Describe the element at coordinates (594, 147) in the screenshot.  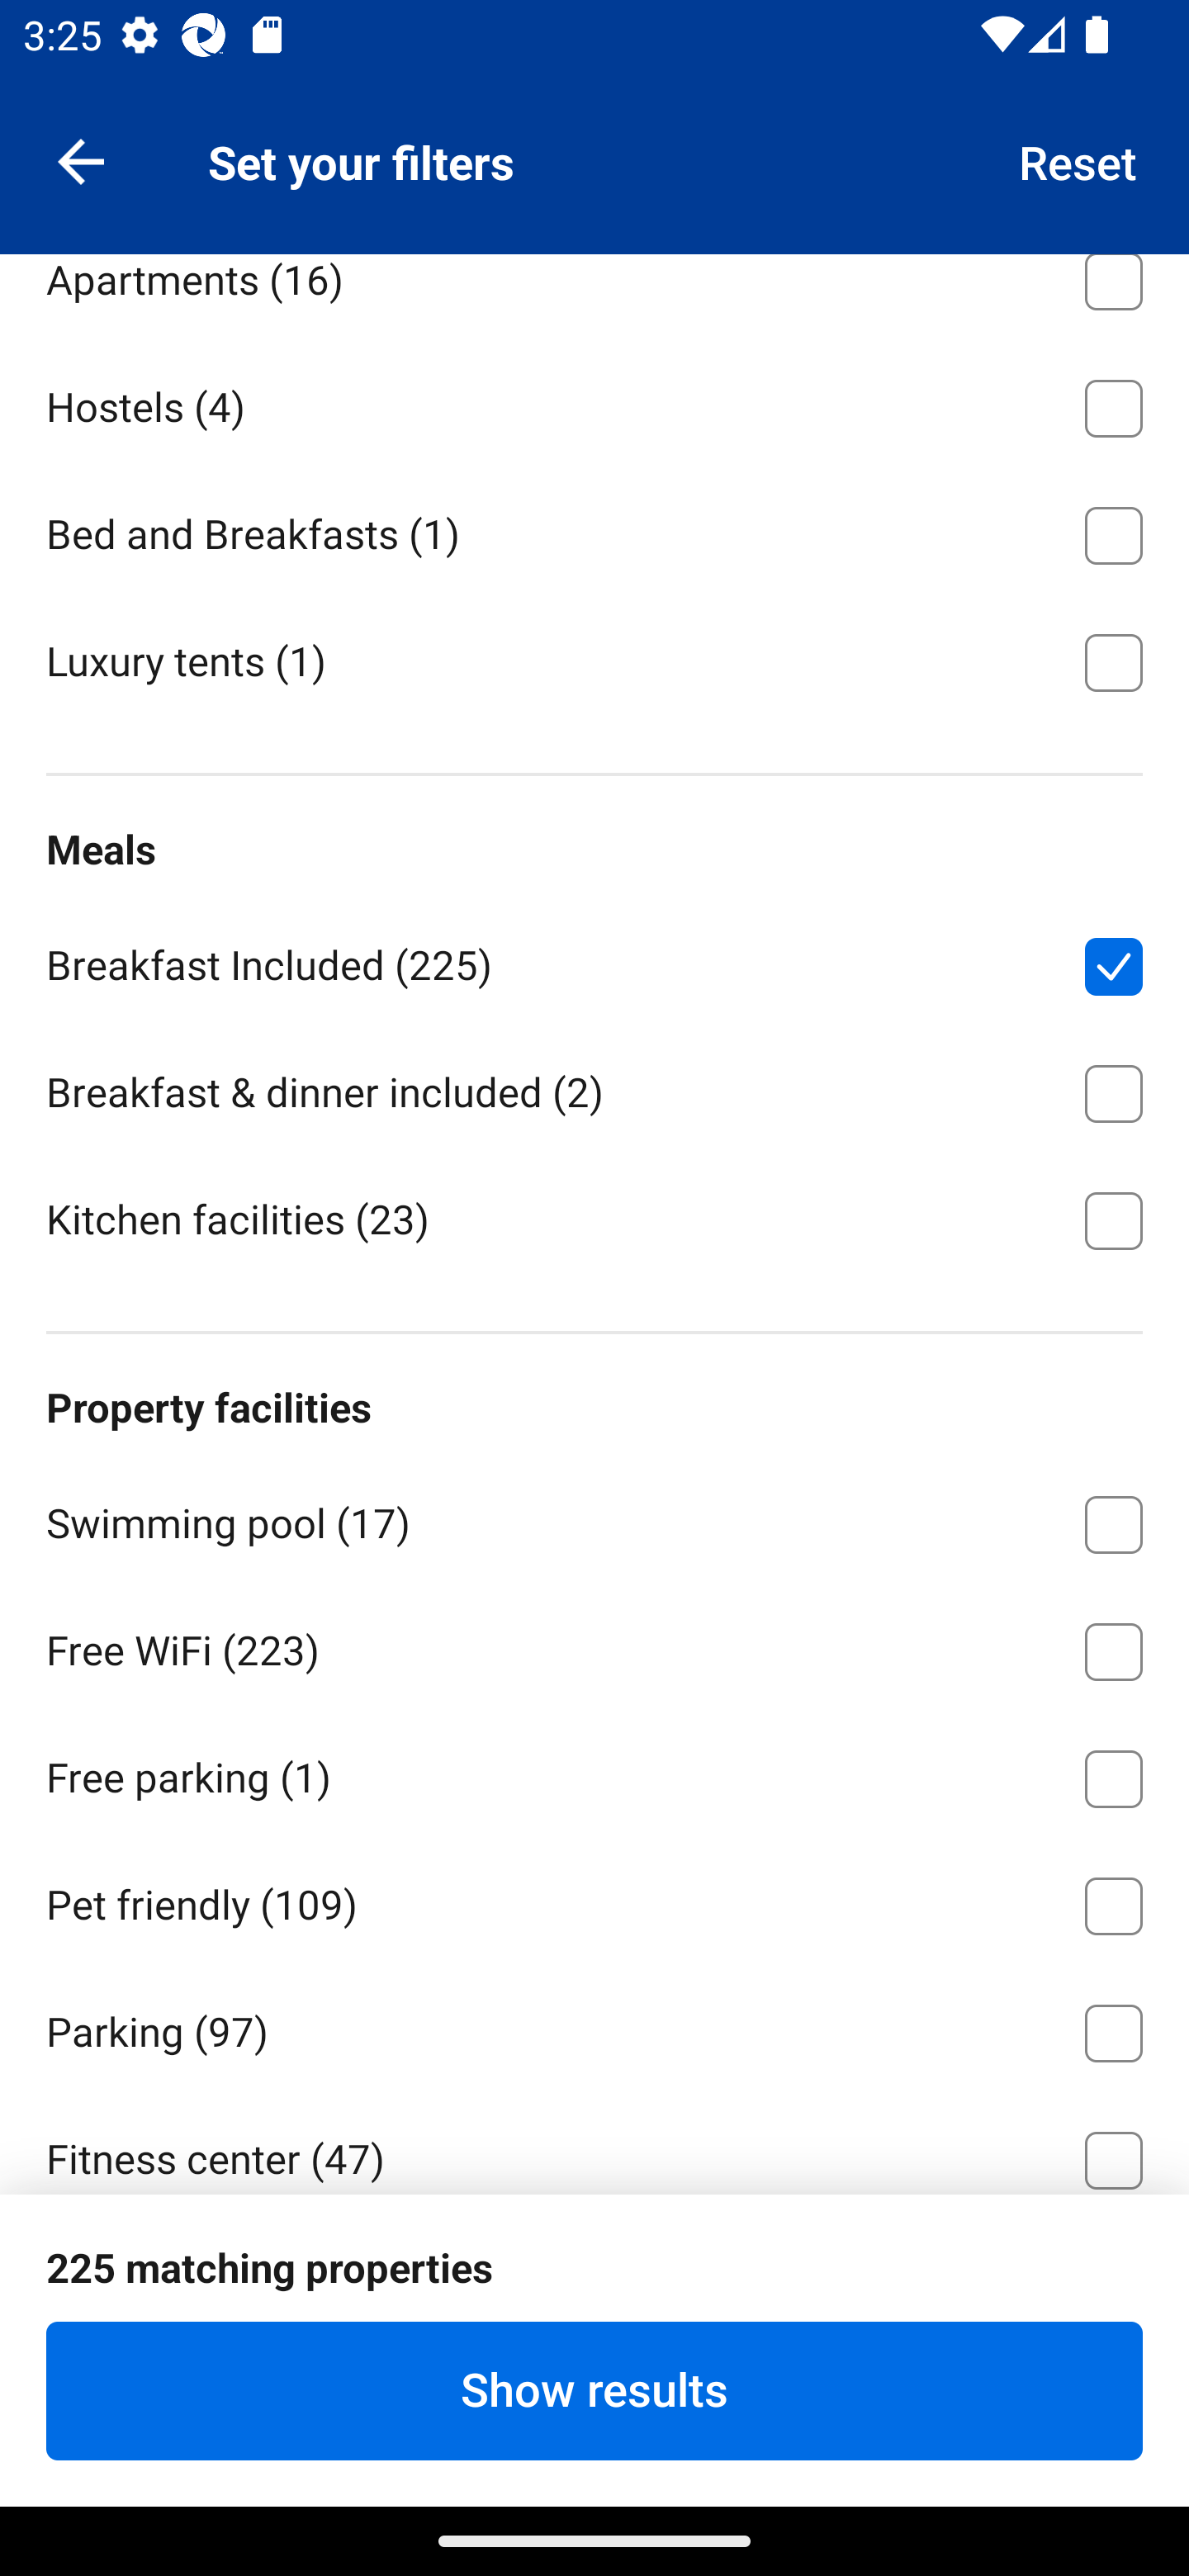
I see `Entire homes & apartments ⁦(69)` at that location.